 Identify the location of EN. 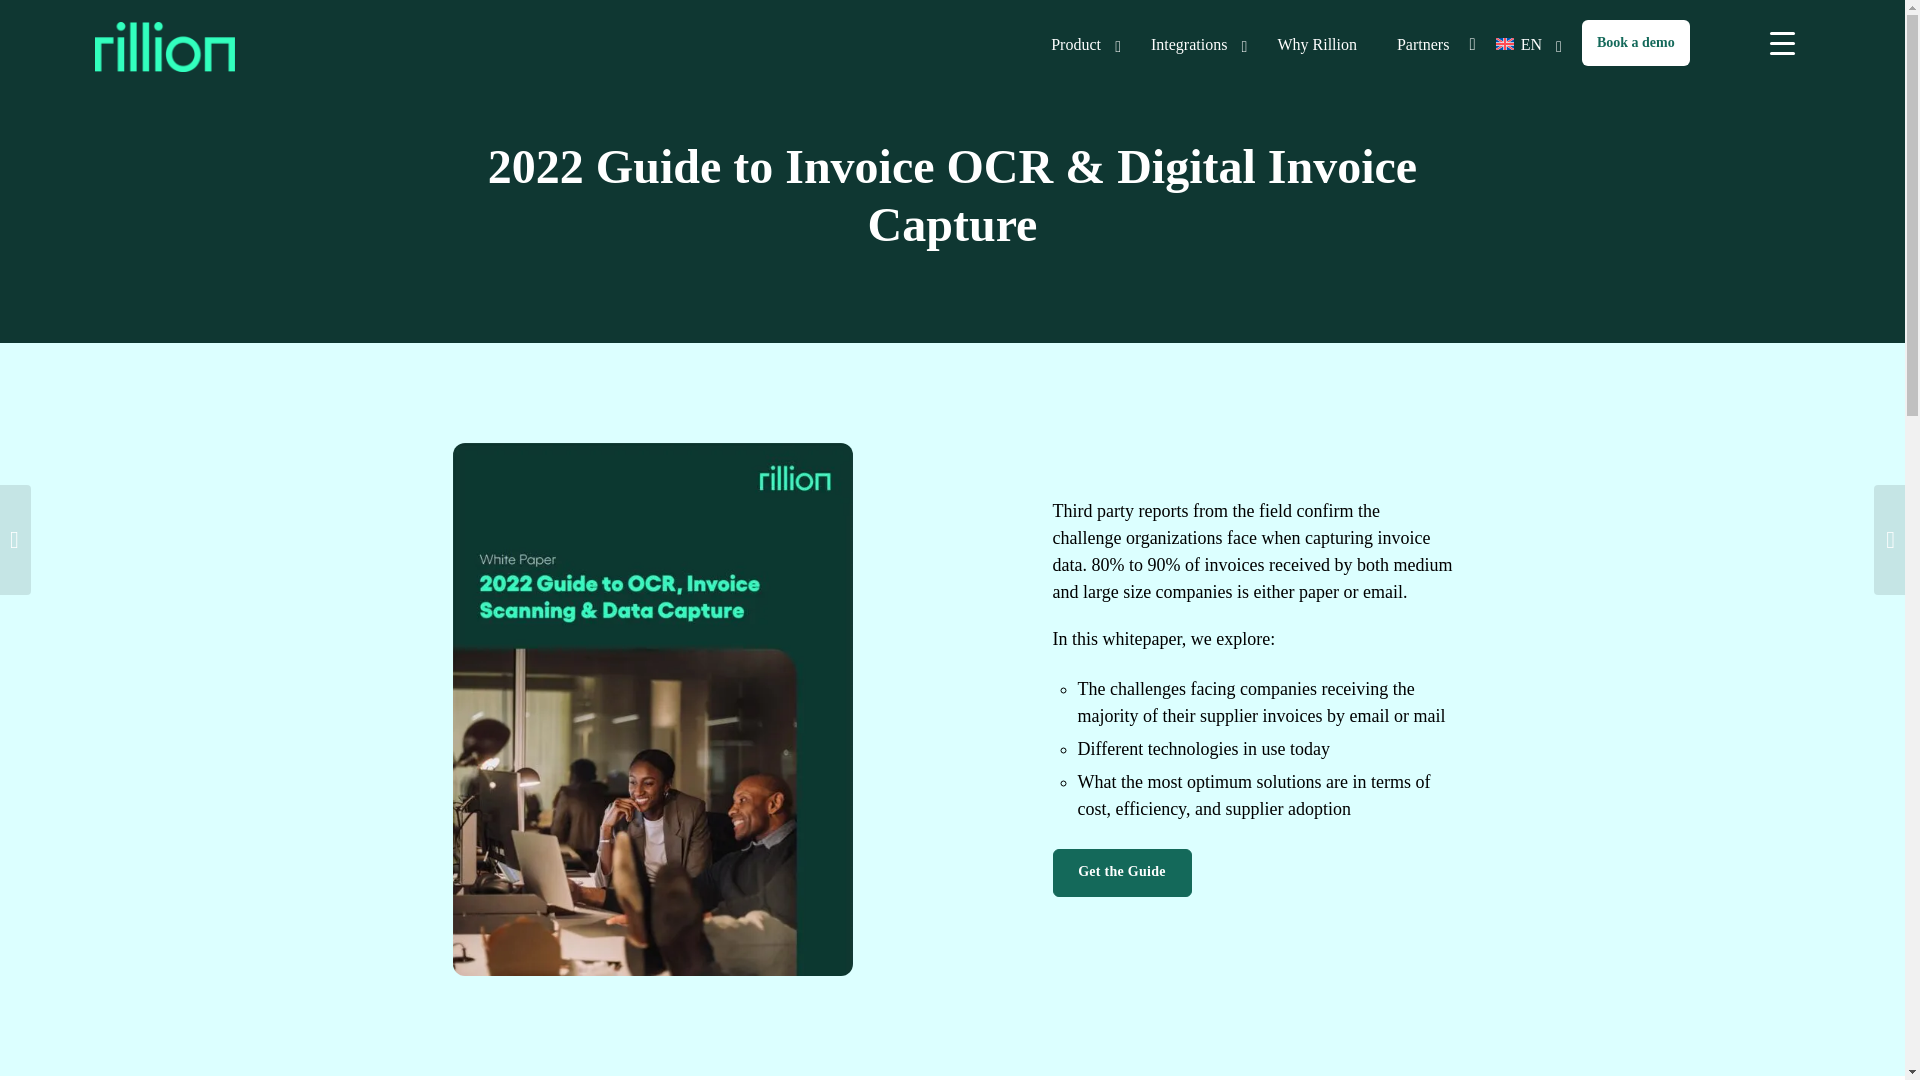
(1524, 45).